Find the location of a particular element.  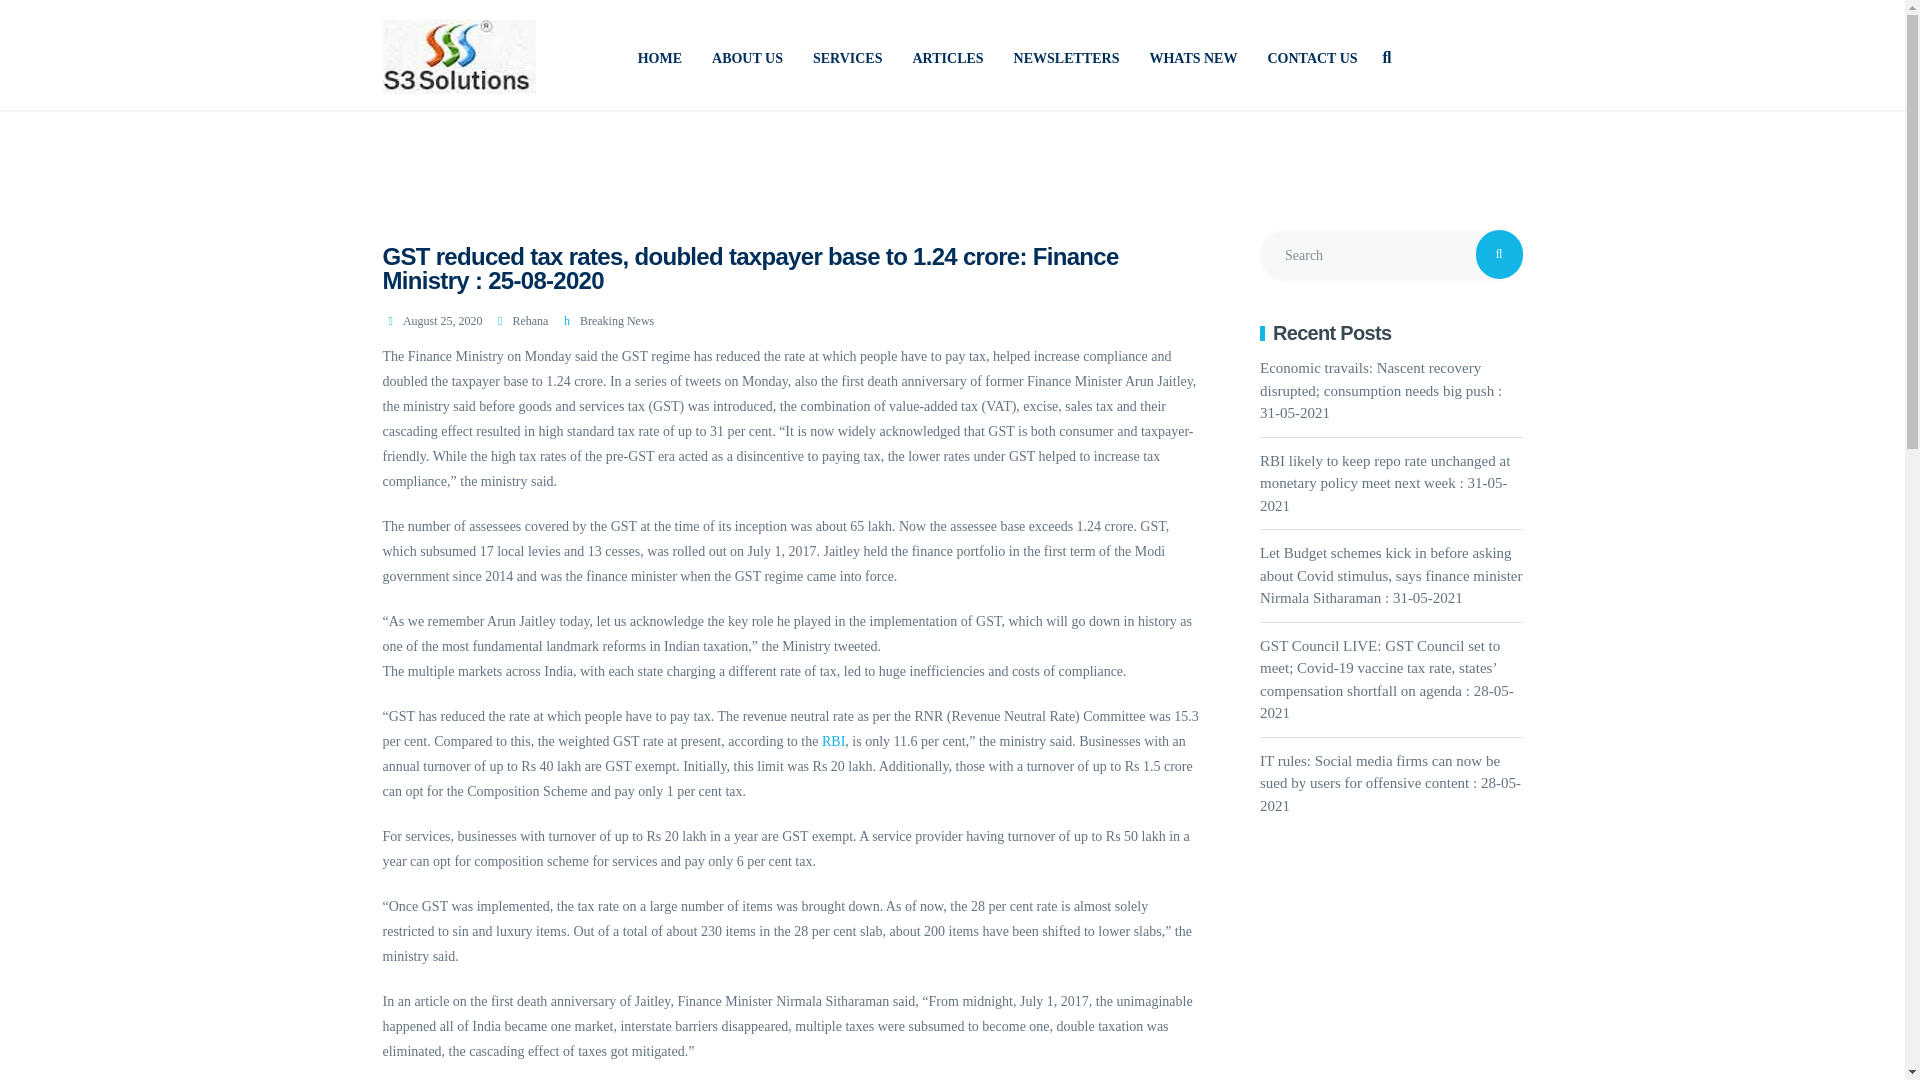

NEWSLETTERS is located at coordinates (1066, 58).